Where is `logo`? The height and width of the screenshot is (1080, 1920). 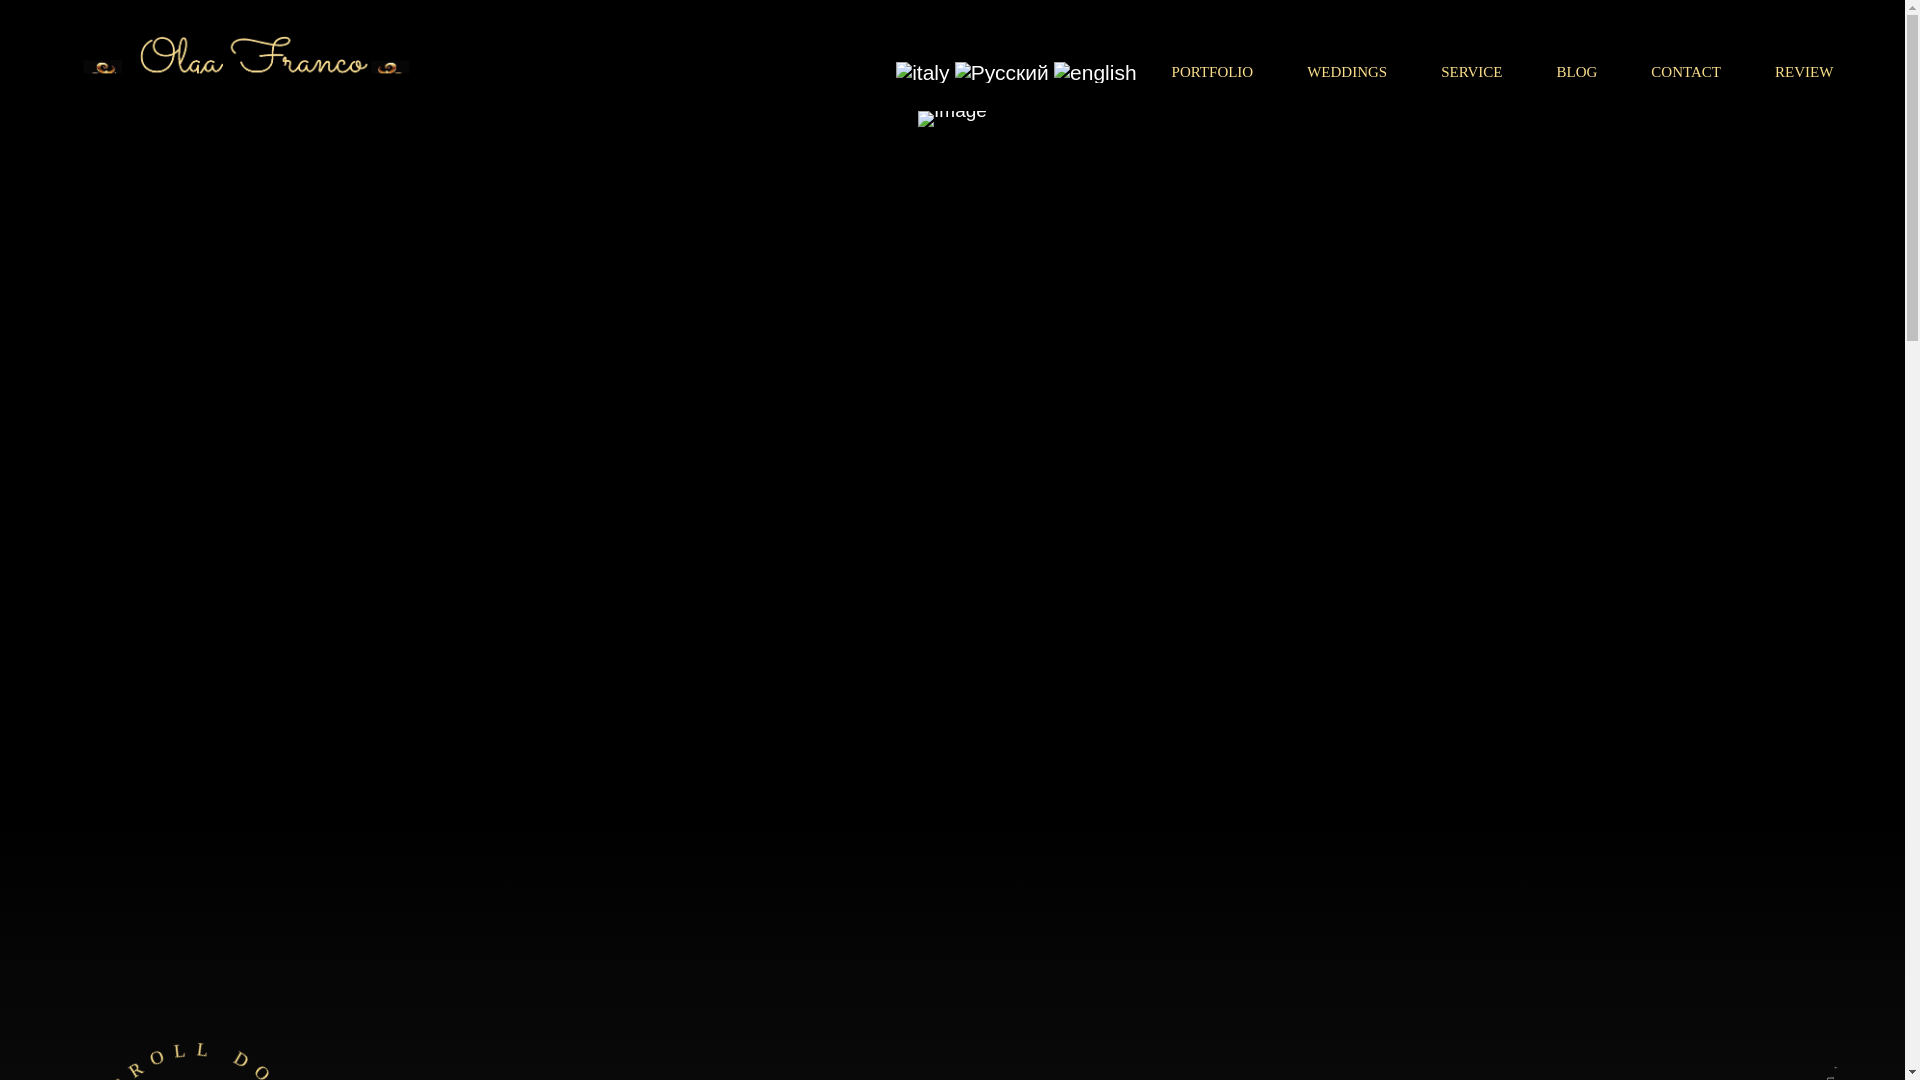
logo is located at coordinates (248, 69).